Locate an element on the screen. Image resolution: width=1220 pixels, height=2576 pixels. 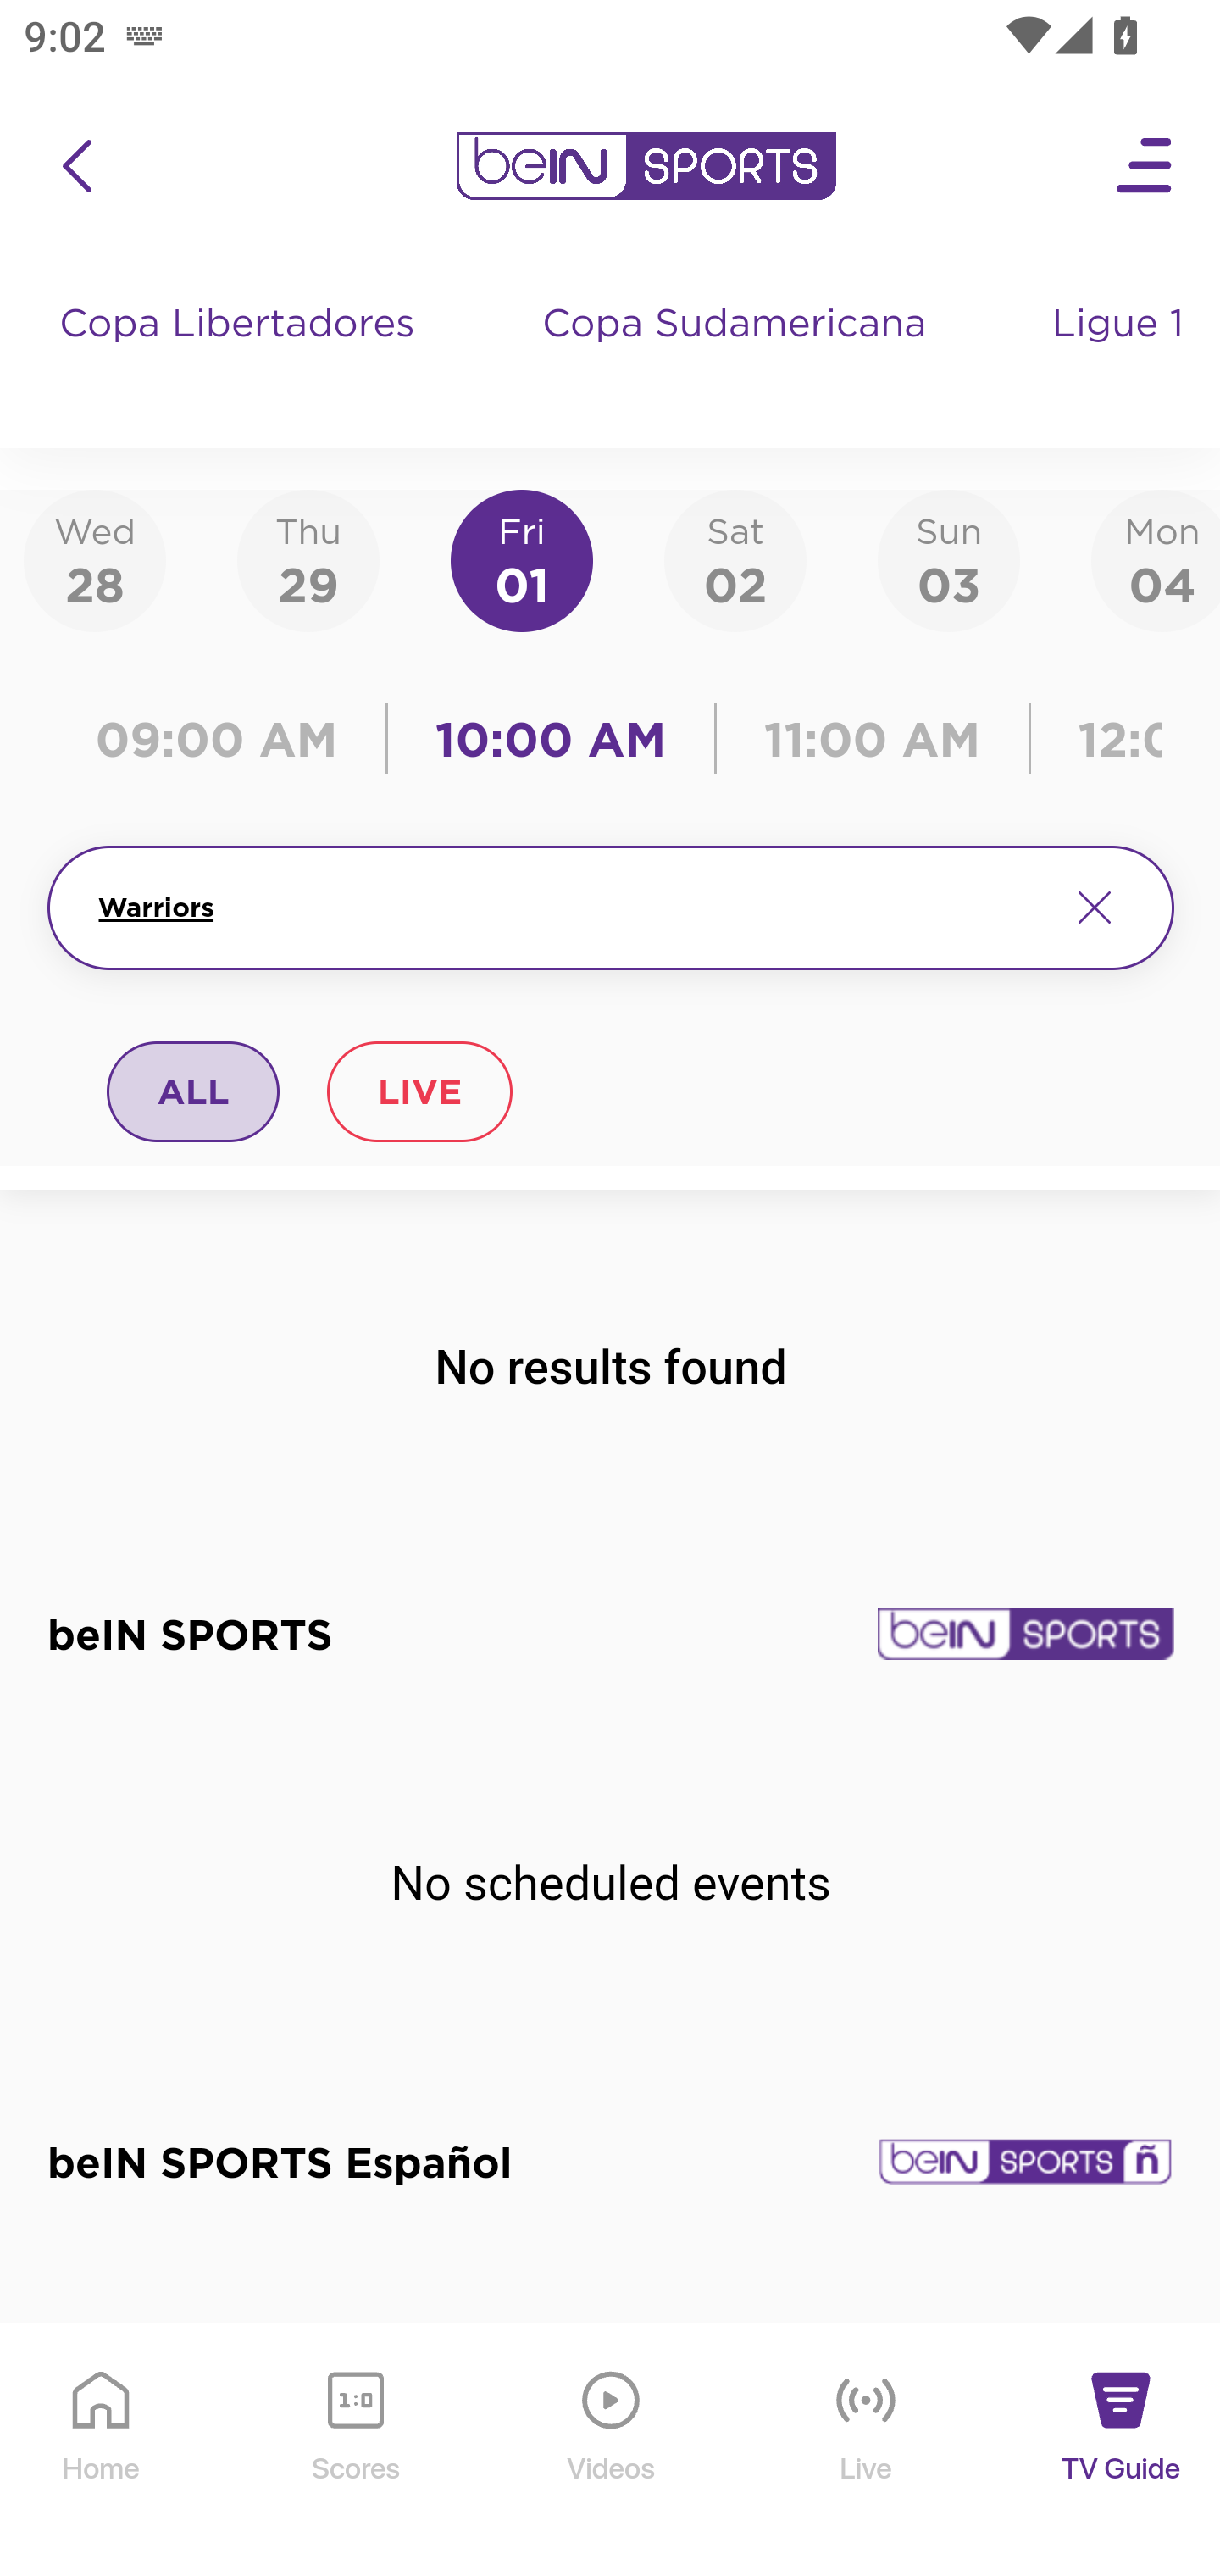
TV Guide TV Guide Icon TV Guide is located at coordinates (1122, 2451).